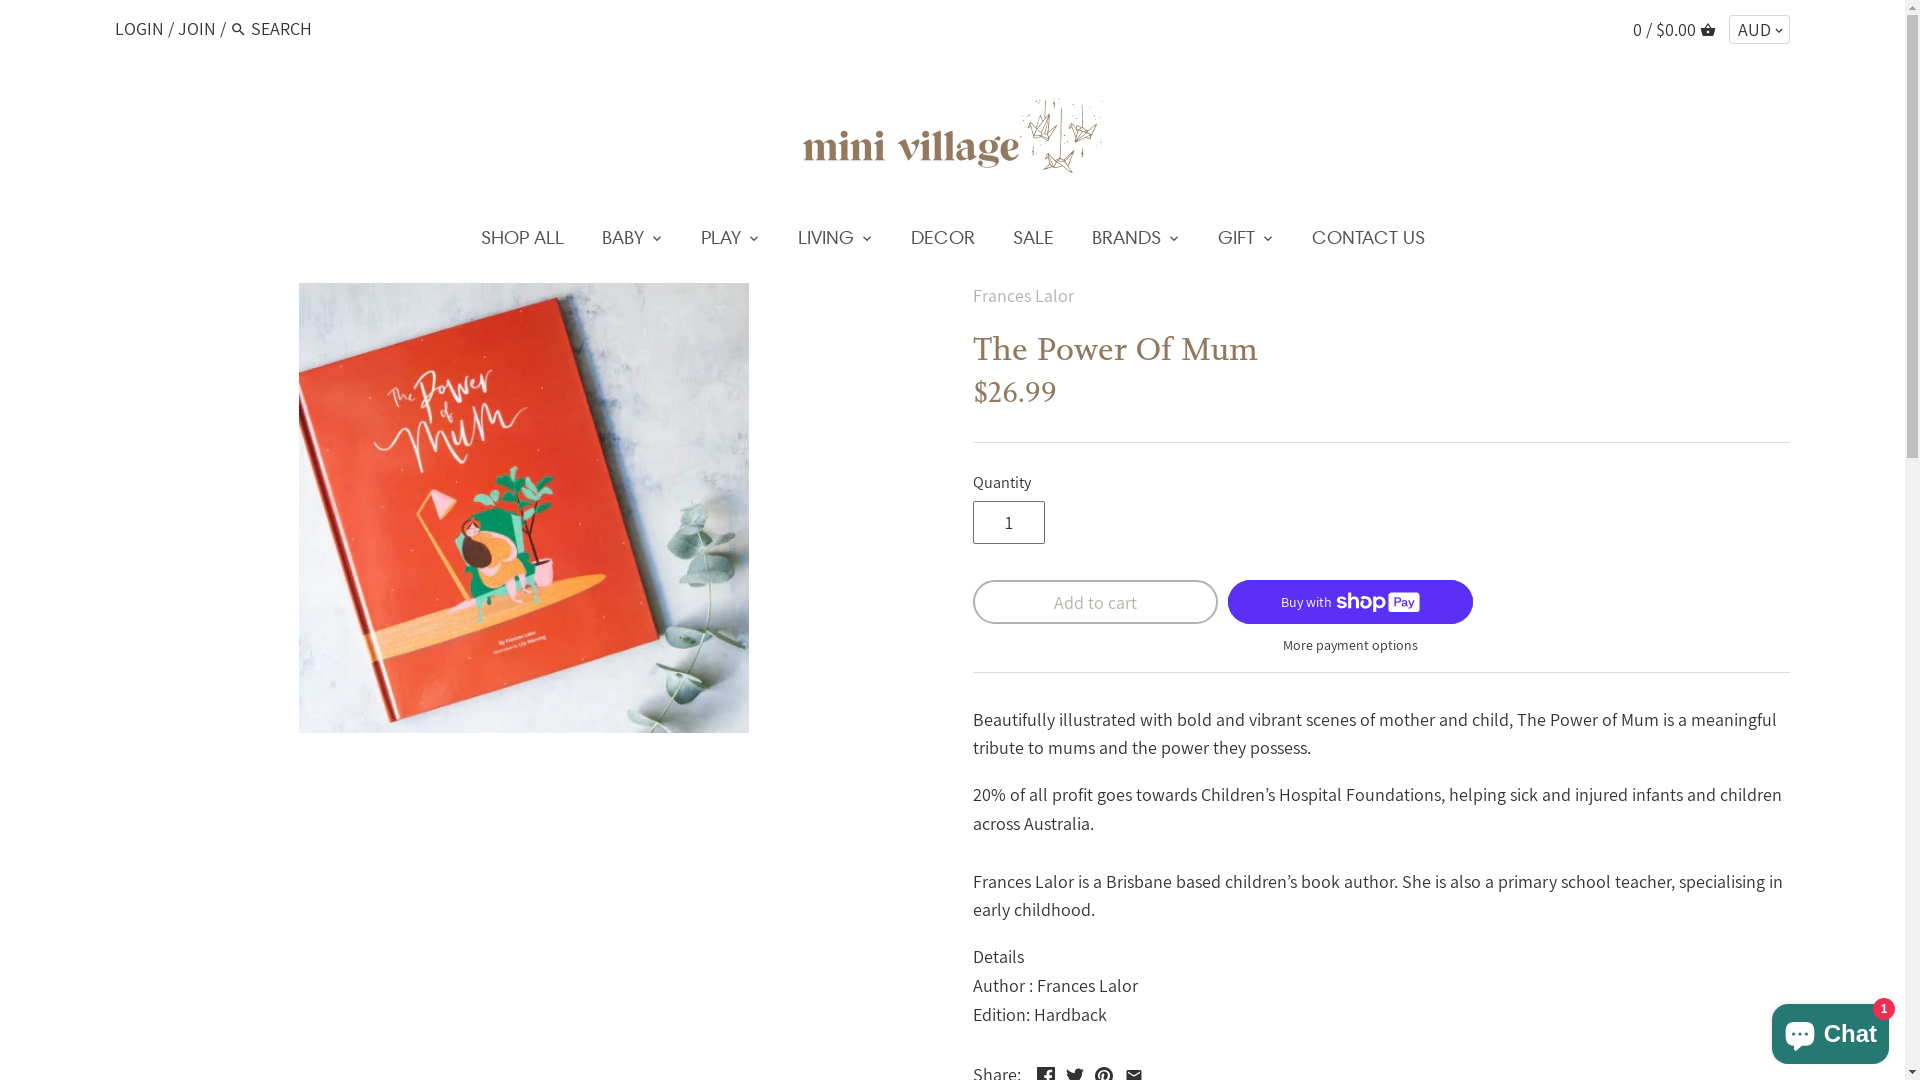  Describe the element at coordinates (1022, 296) in the screenshot. I see `Frances Lalor` at that location.